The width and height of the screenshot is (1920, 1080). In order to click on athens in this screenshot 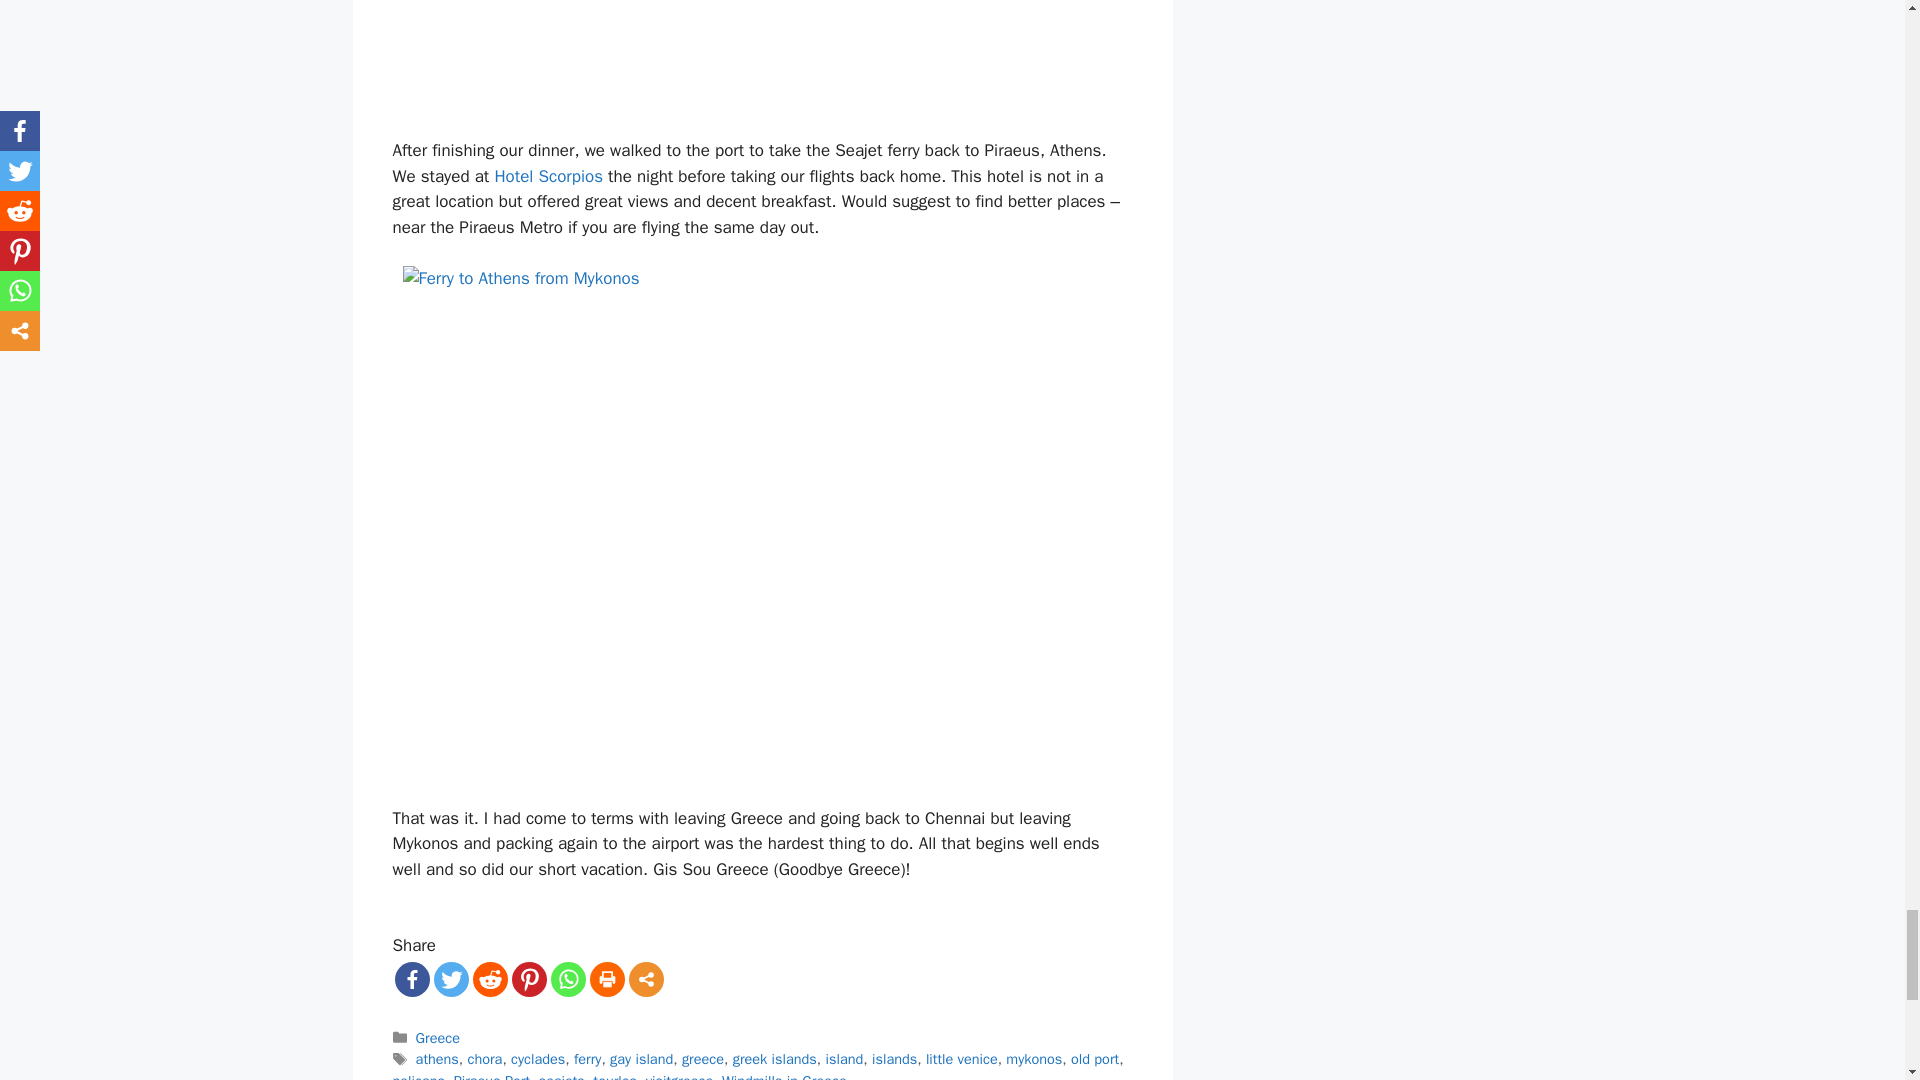, I will do `click(437, 1058)`.